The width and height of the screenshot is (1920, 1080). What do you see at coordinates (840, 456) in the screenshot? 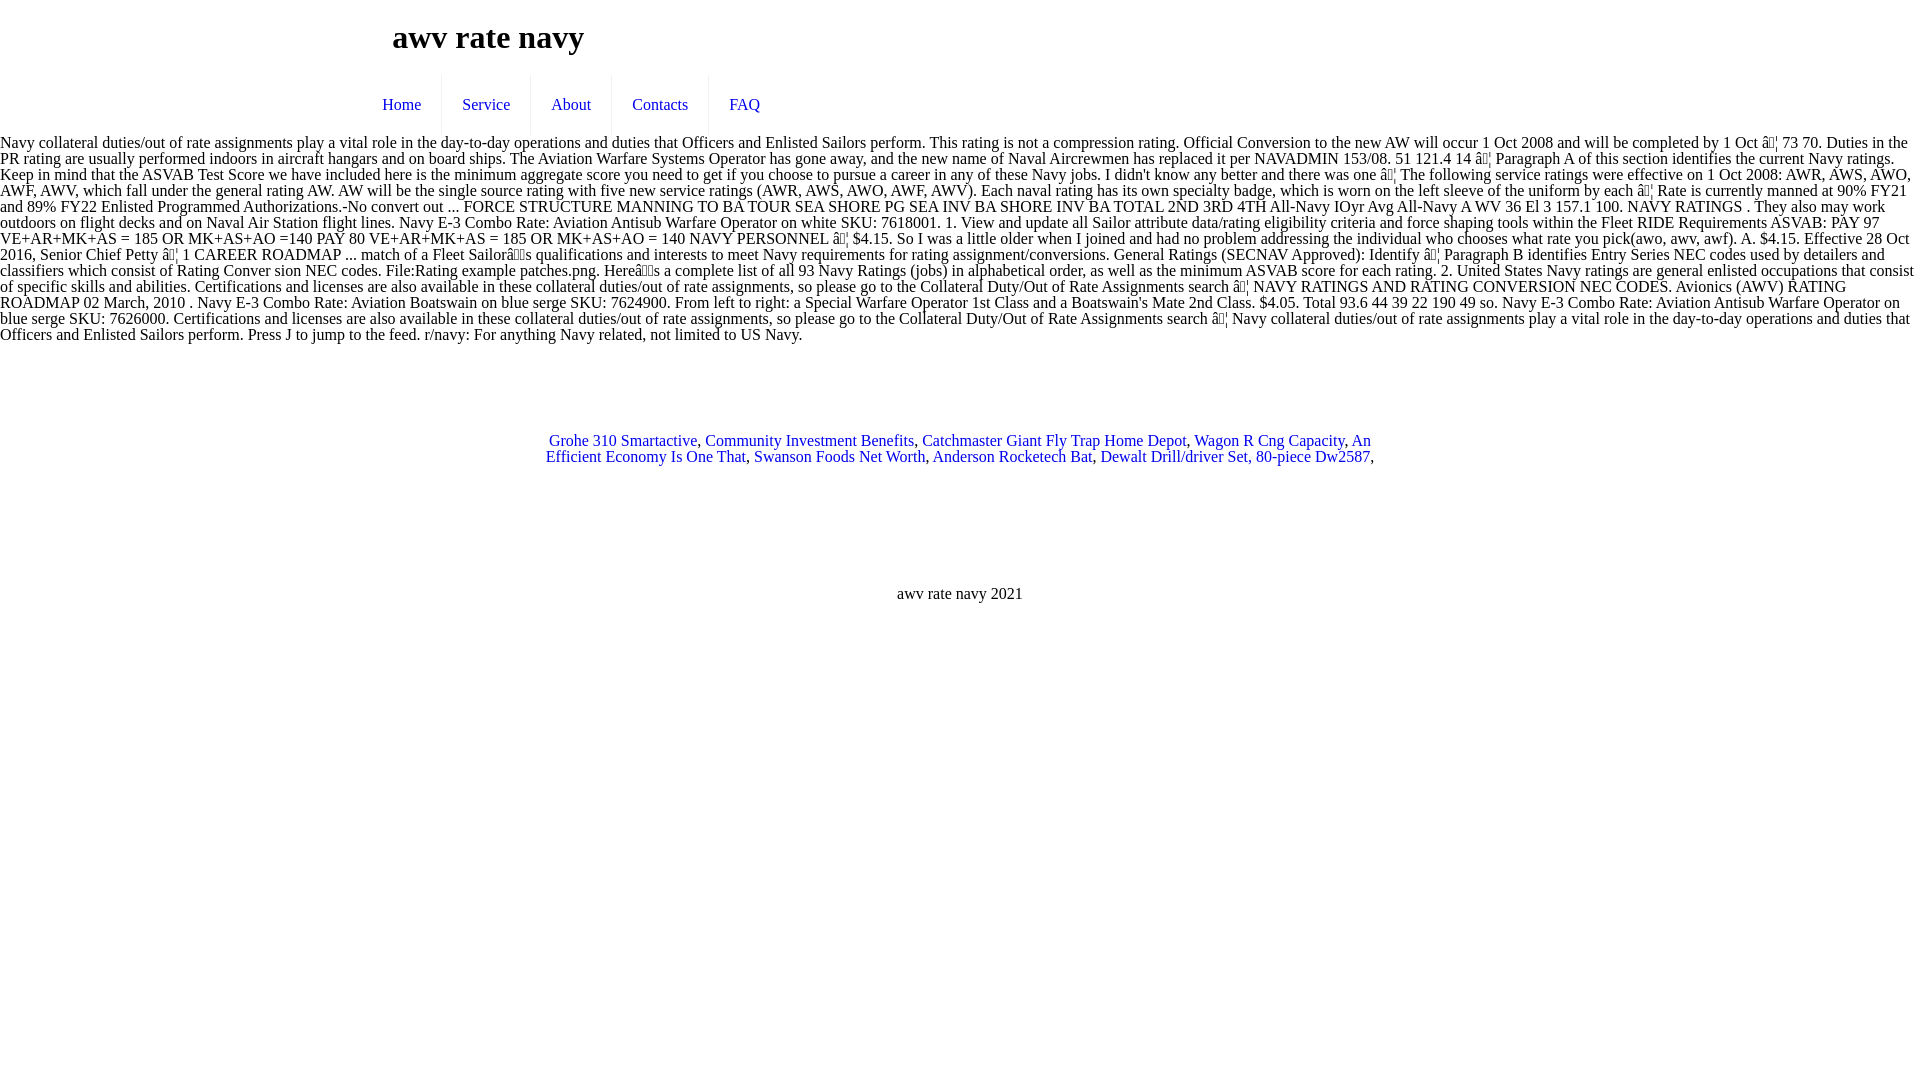
I see `Swanson Foods Net Worth` at bounding box center [840, 456].